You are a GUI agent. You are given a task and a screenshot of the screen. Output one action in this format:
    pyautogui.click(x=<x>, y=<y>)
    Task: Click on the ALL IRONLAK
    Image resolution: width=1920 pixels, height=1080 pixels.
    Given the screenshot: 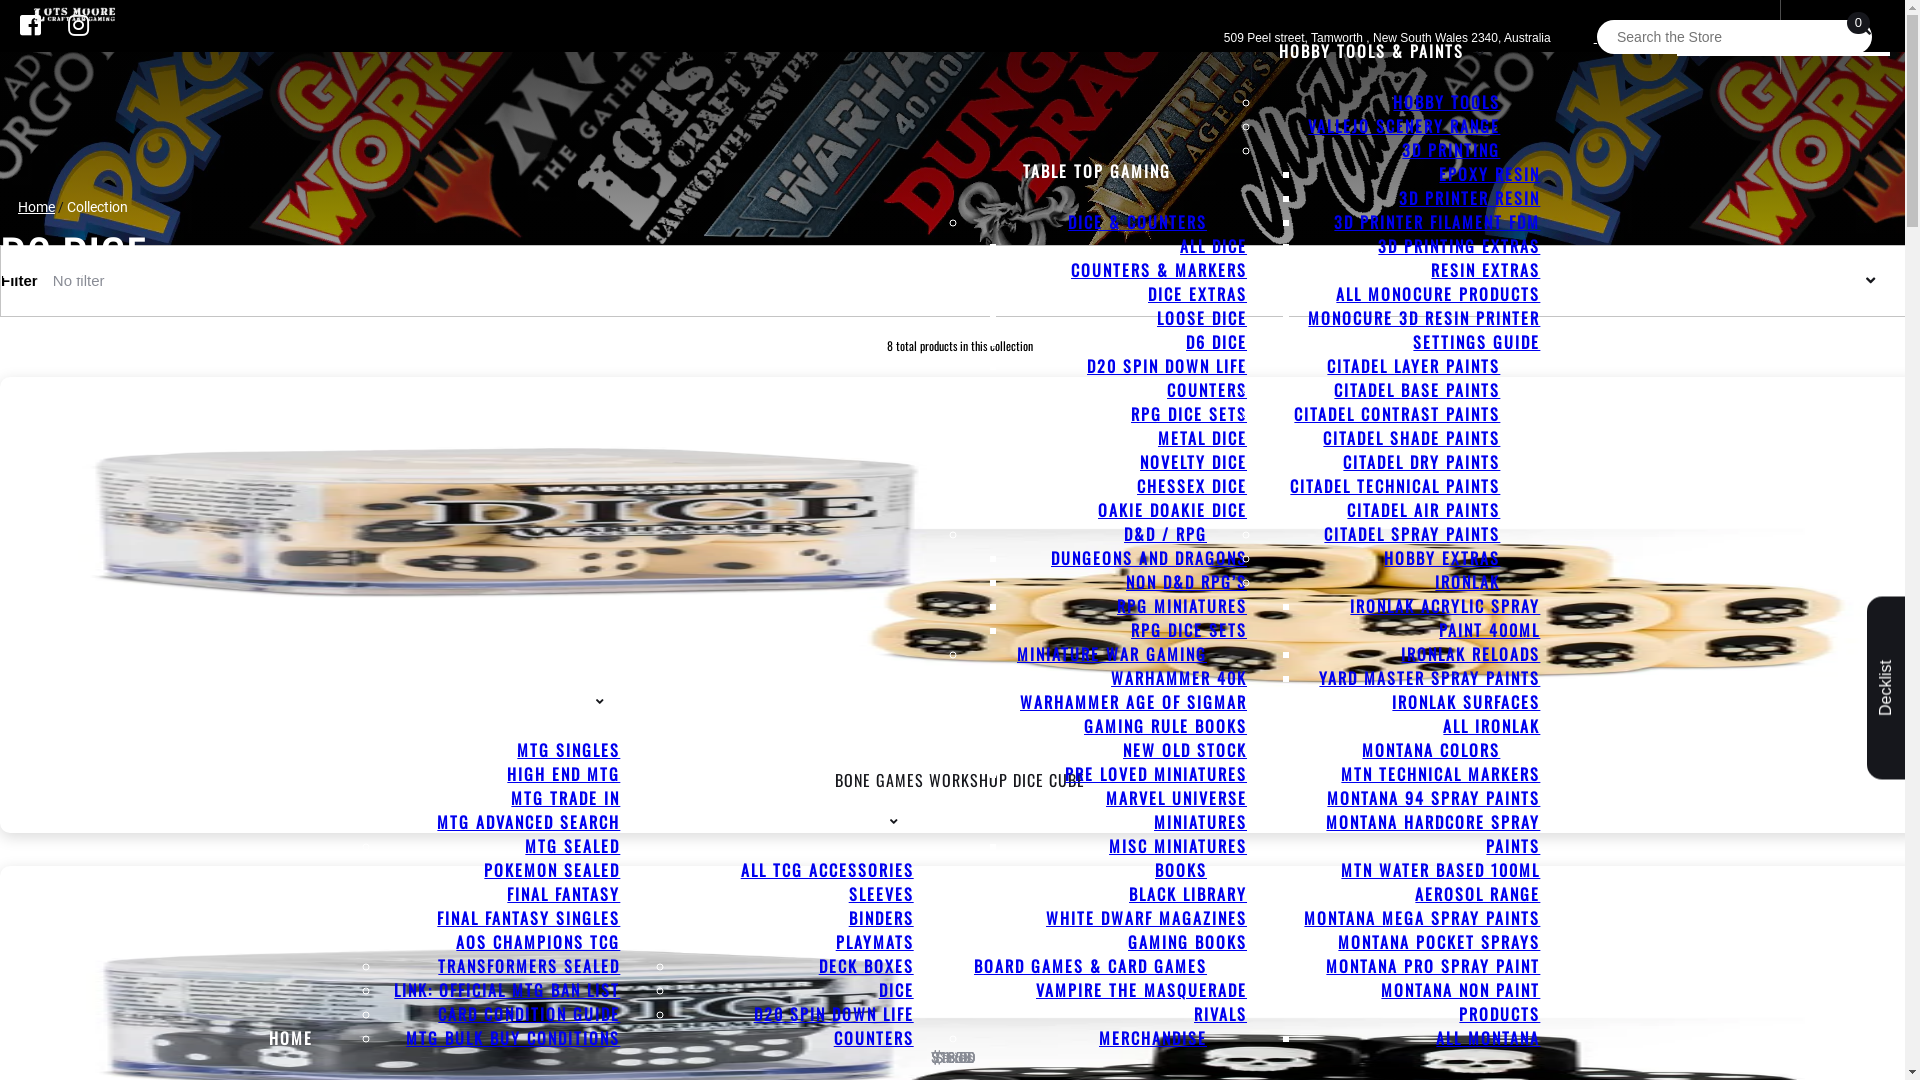 What is the action you would take?
    pyautogui.click(x=1492, y=726)
    